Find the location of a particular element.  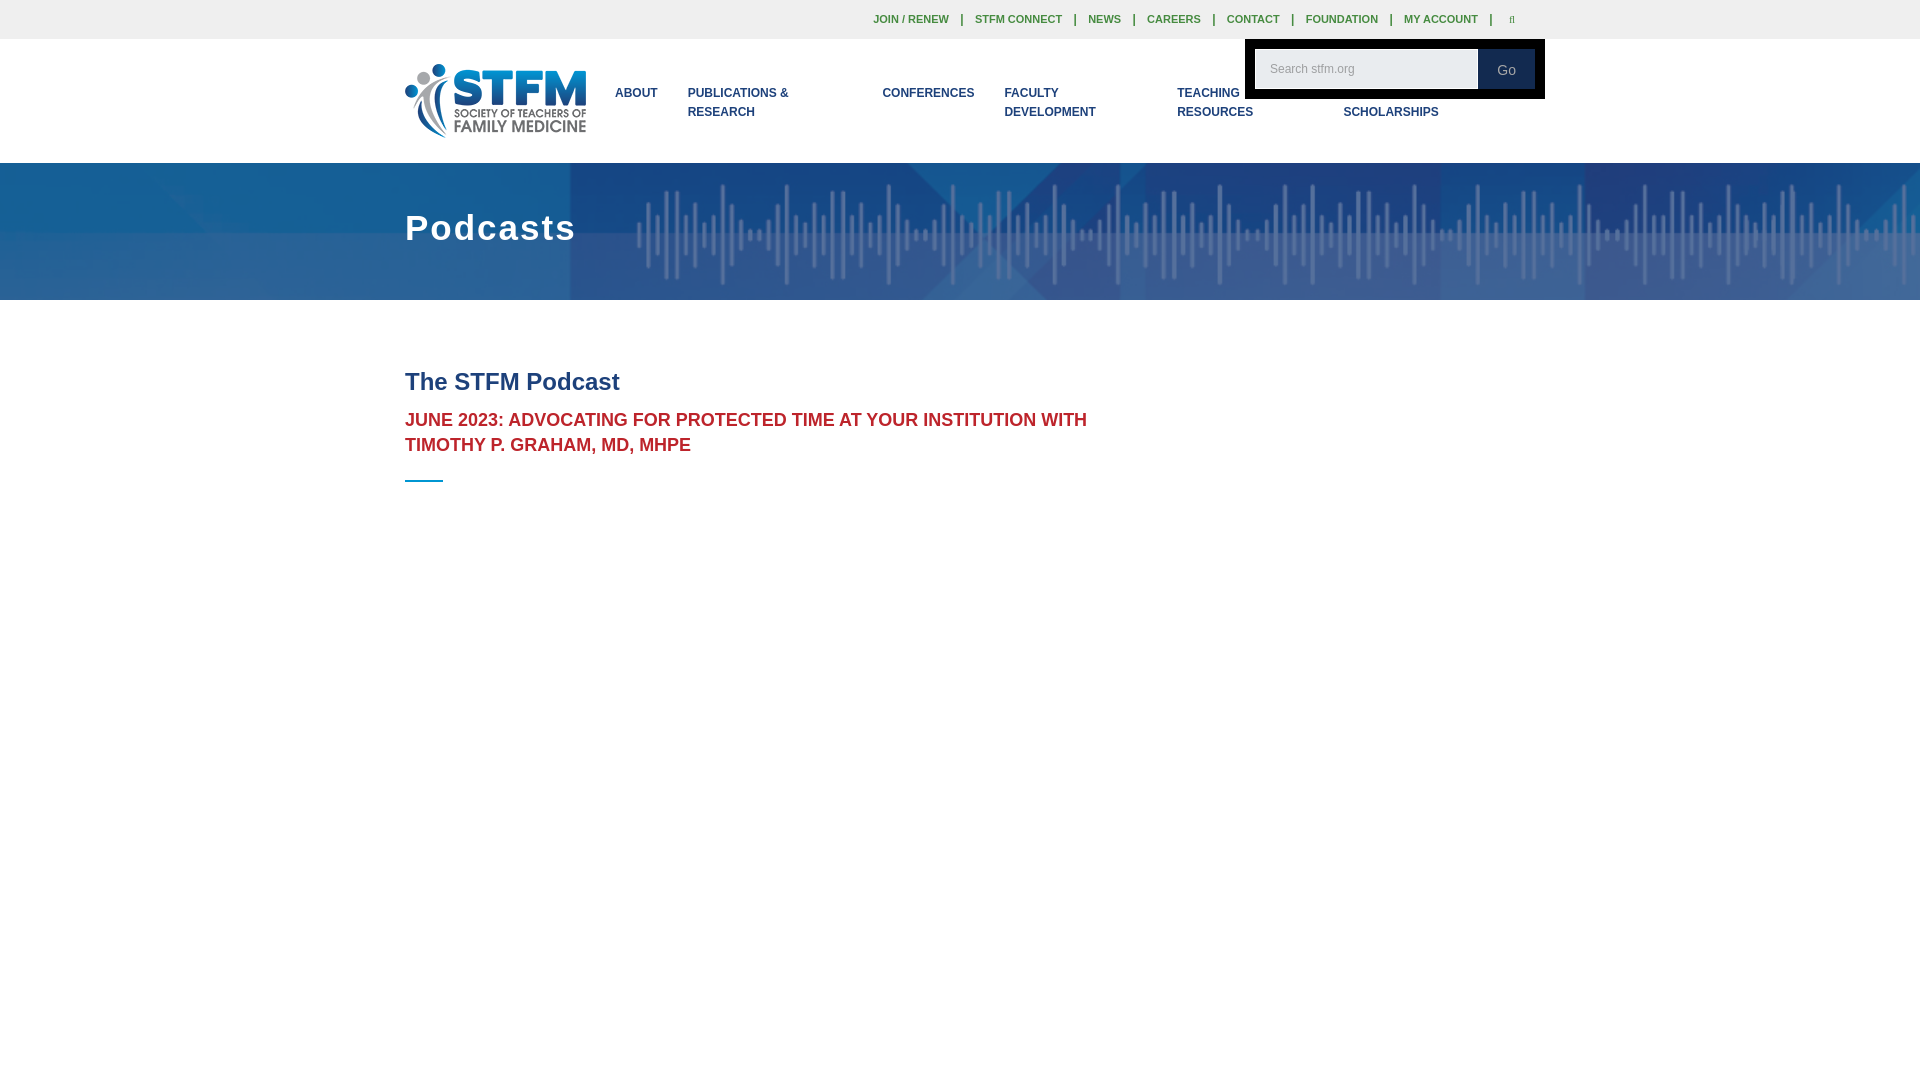

Go is located at coordinates (1506, 68).